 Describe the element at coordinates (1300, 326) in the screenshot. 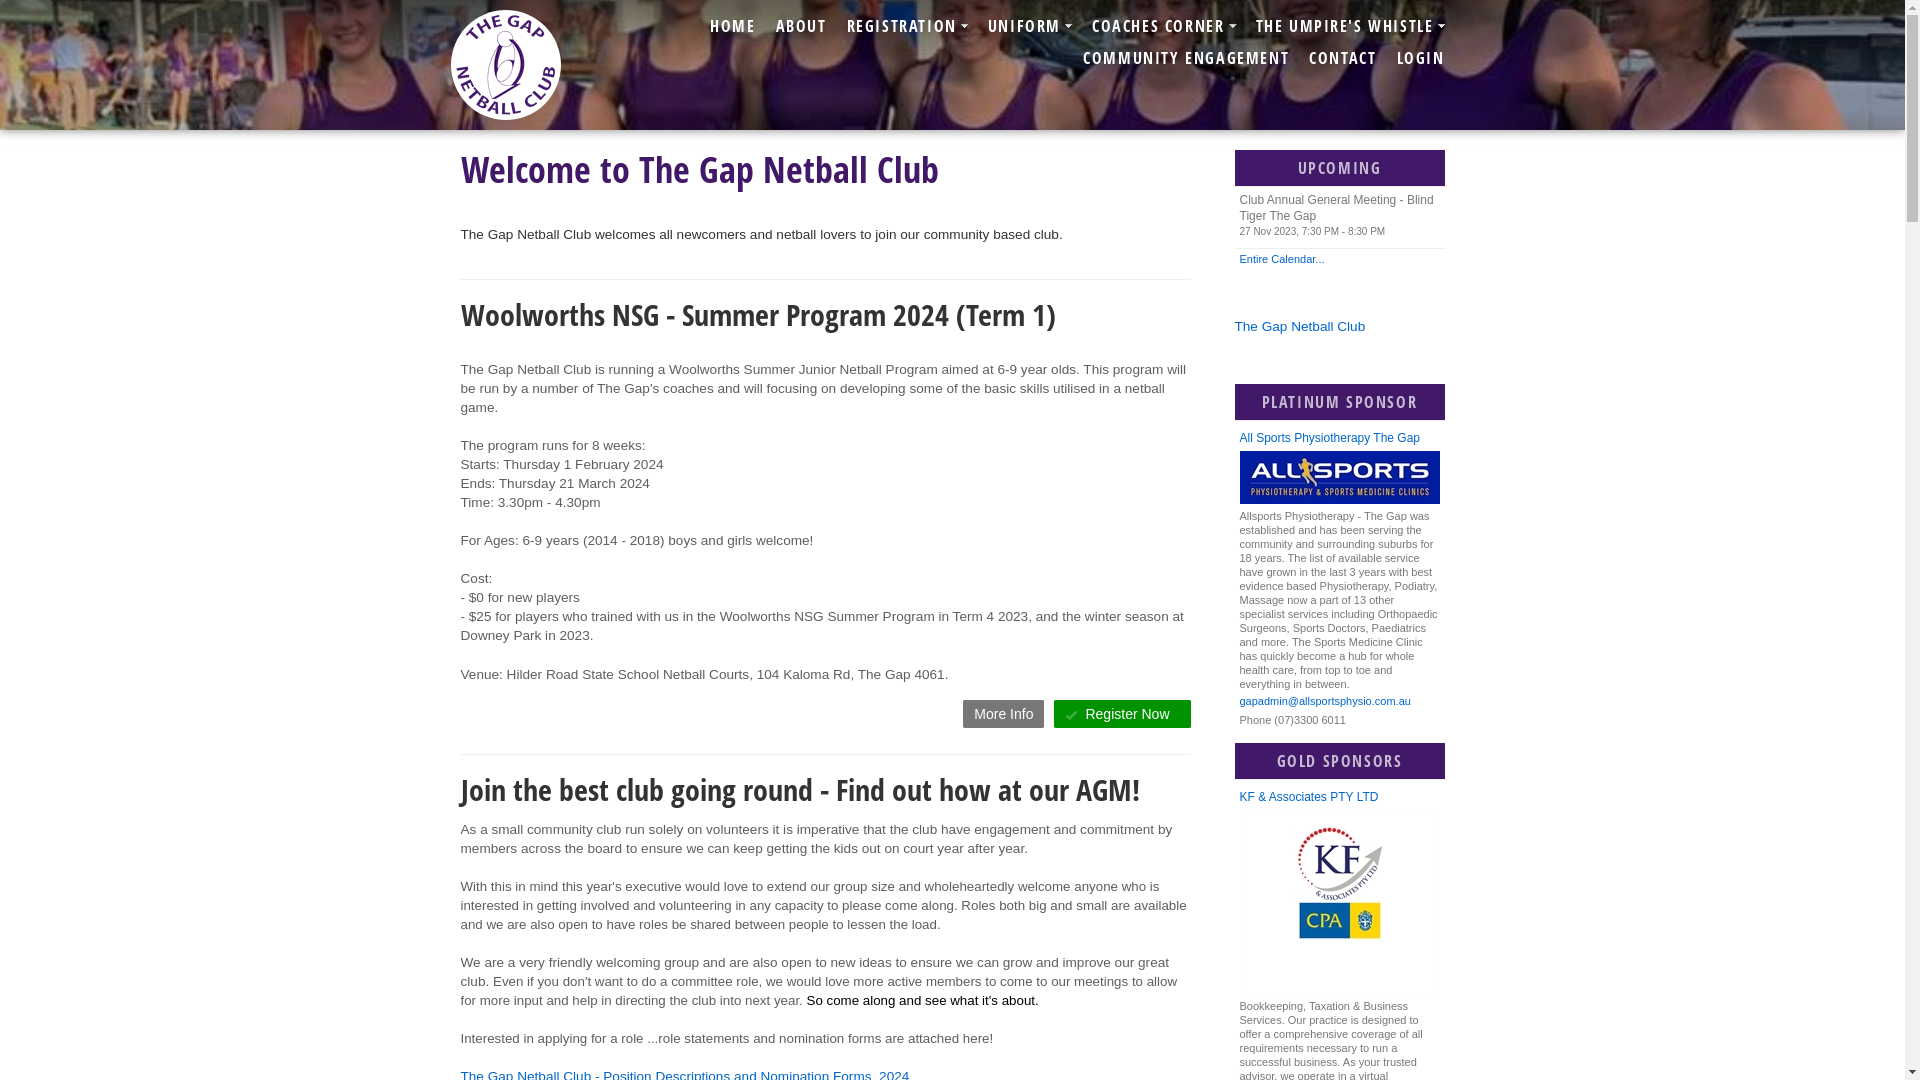

I see `The Gap Netball Club` at that location.